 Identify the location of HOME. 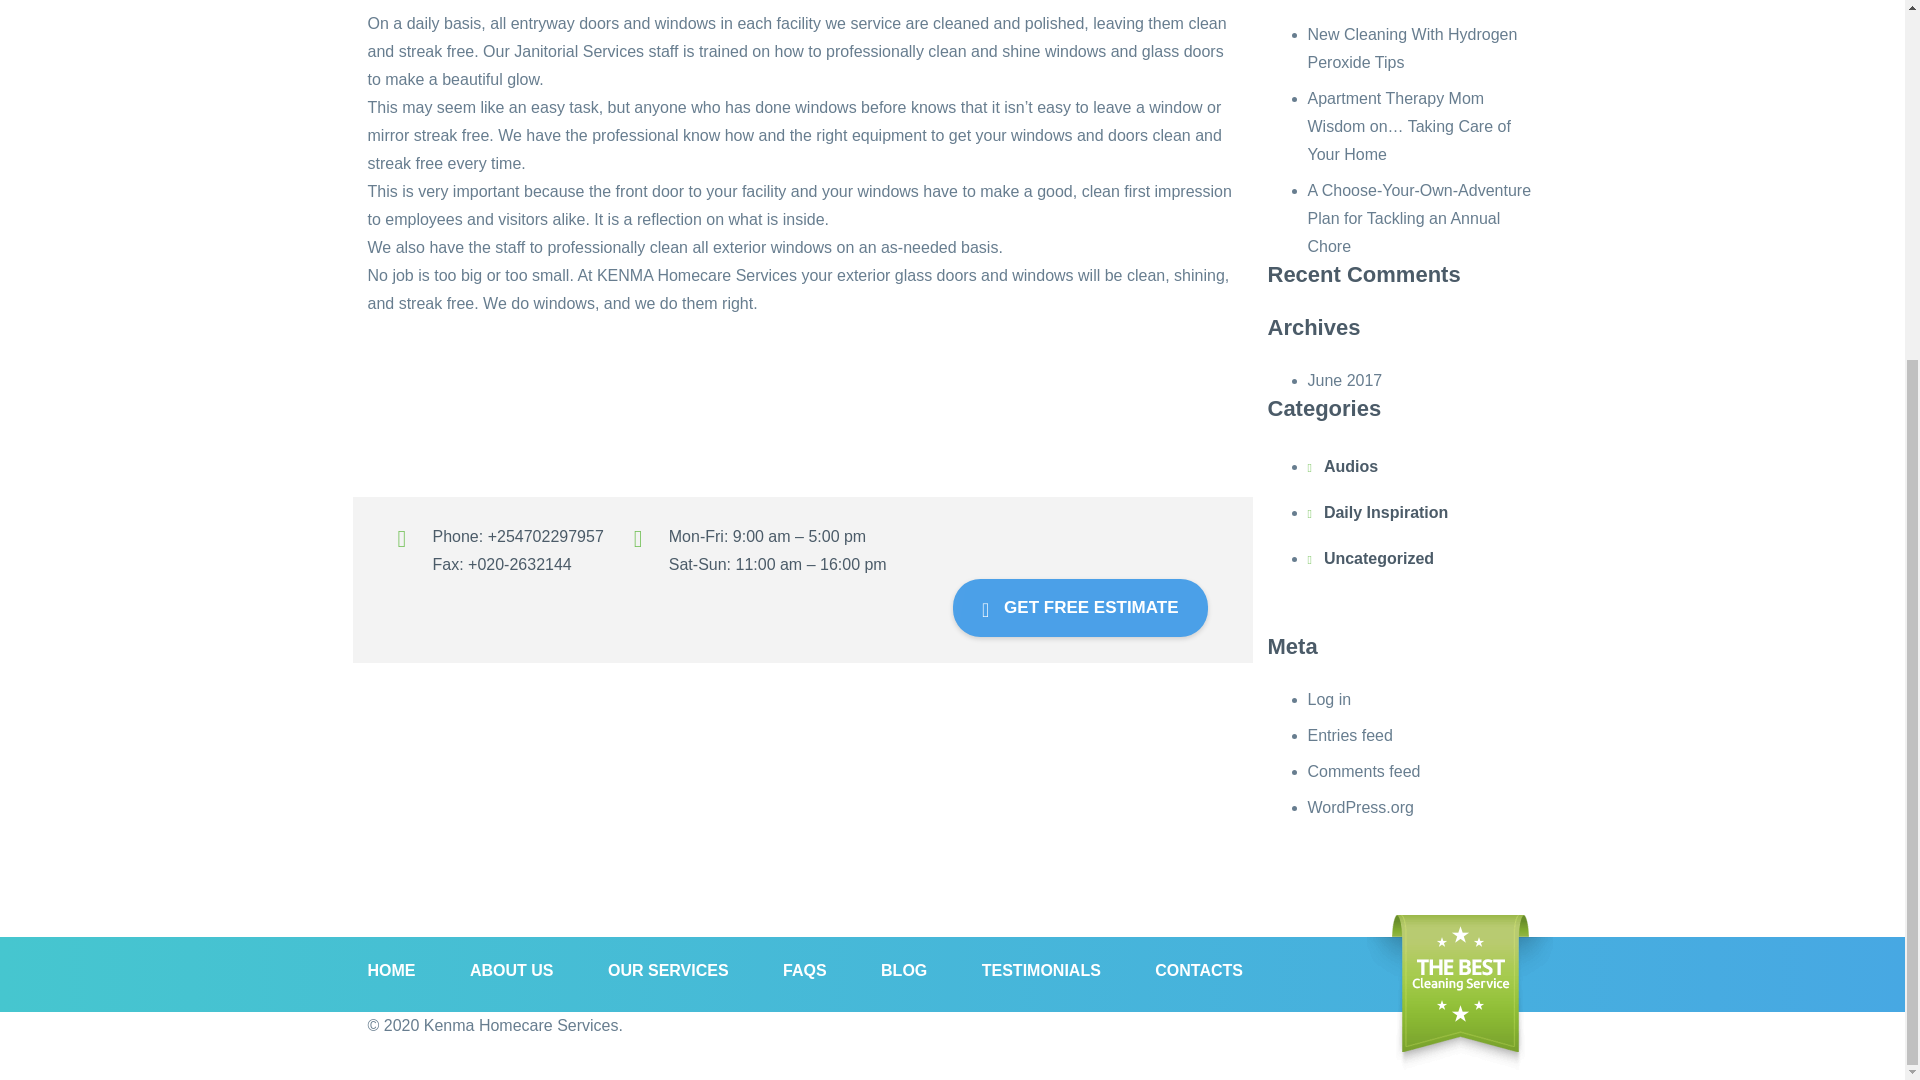
(404, 970).